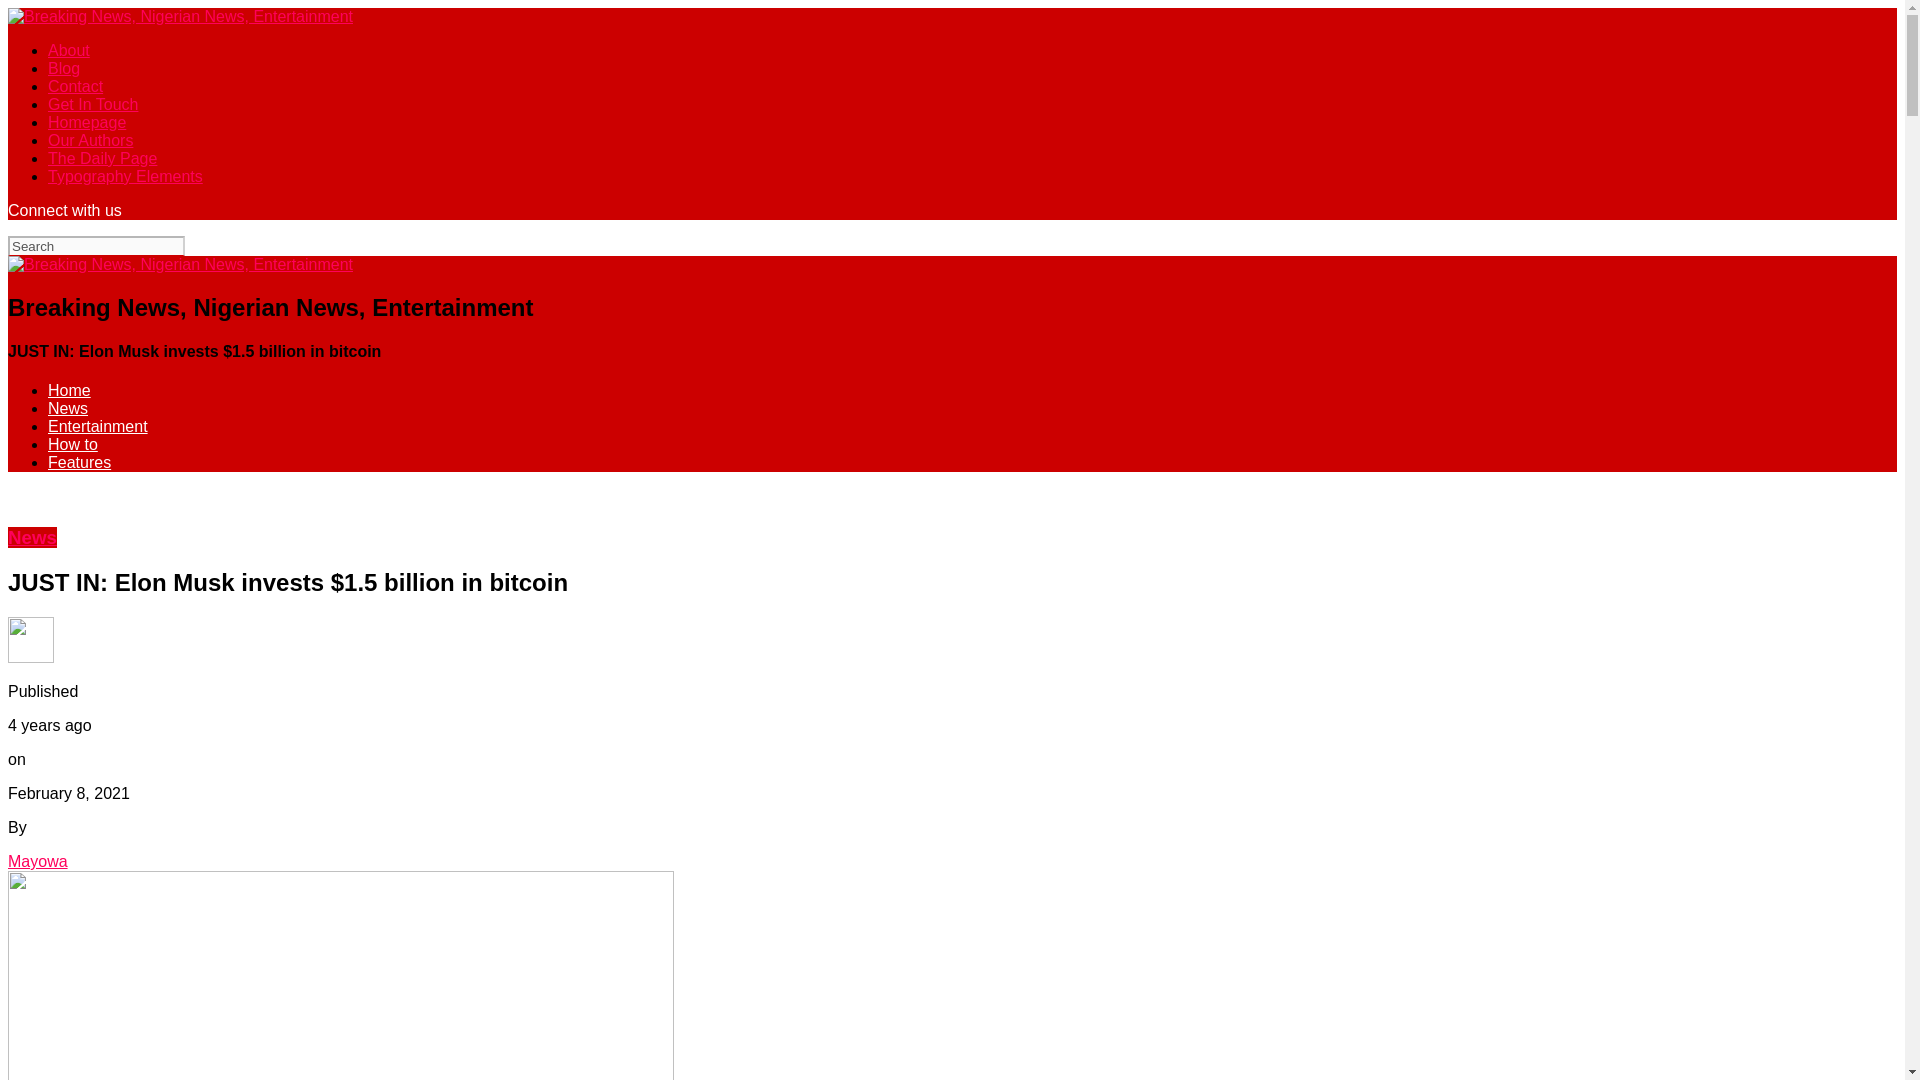 The image size is (1920, 1080). What do you see at coordinates (76, 86) in the screenshot?
I see `Contact` at bounding box center [76, 86].